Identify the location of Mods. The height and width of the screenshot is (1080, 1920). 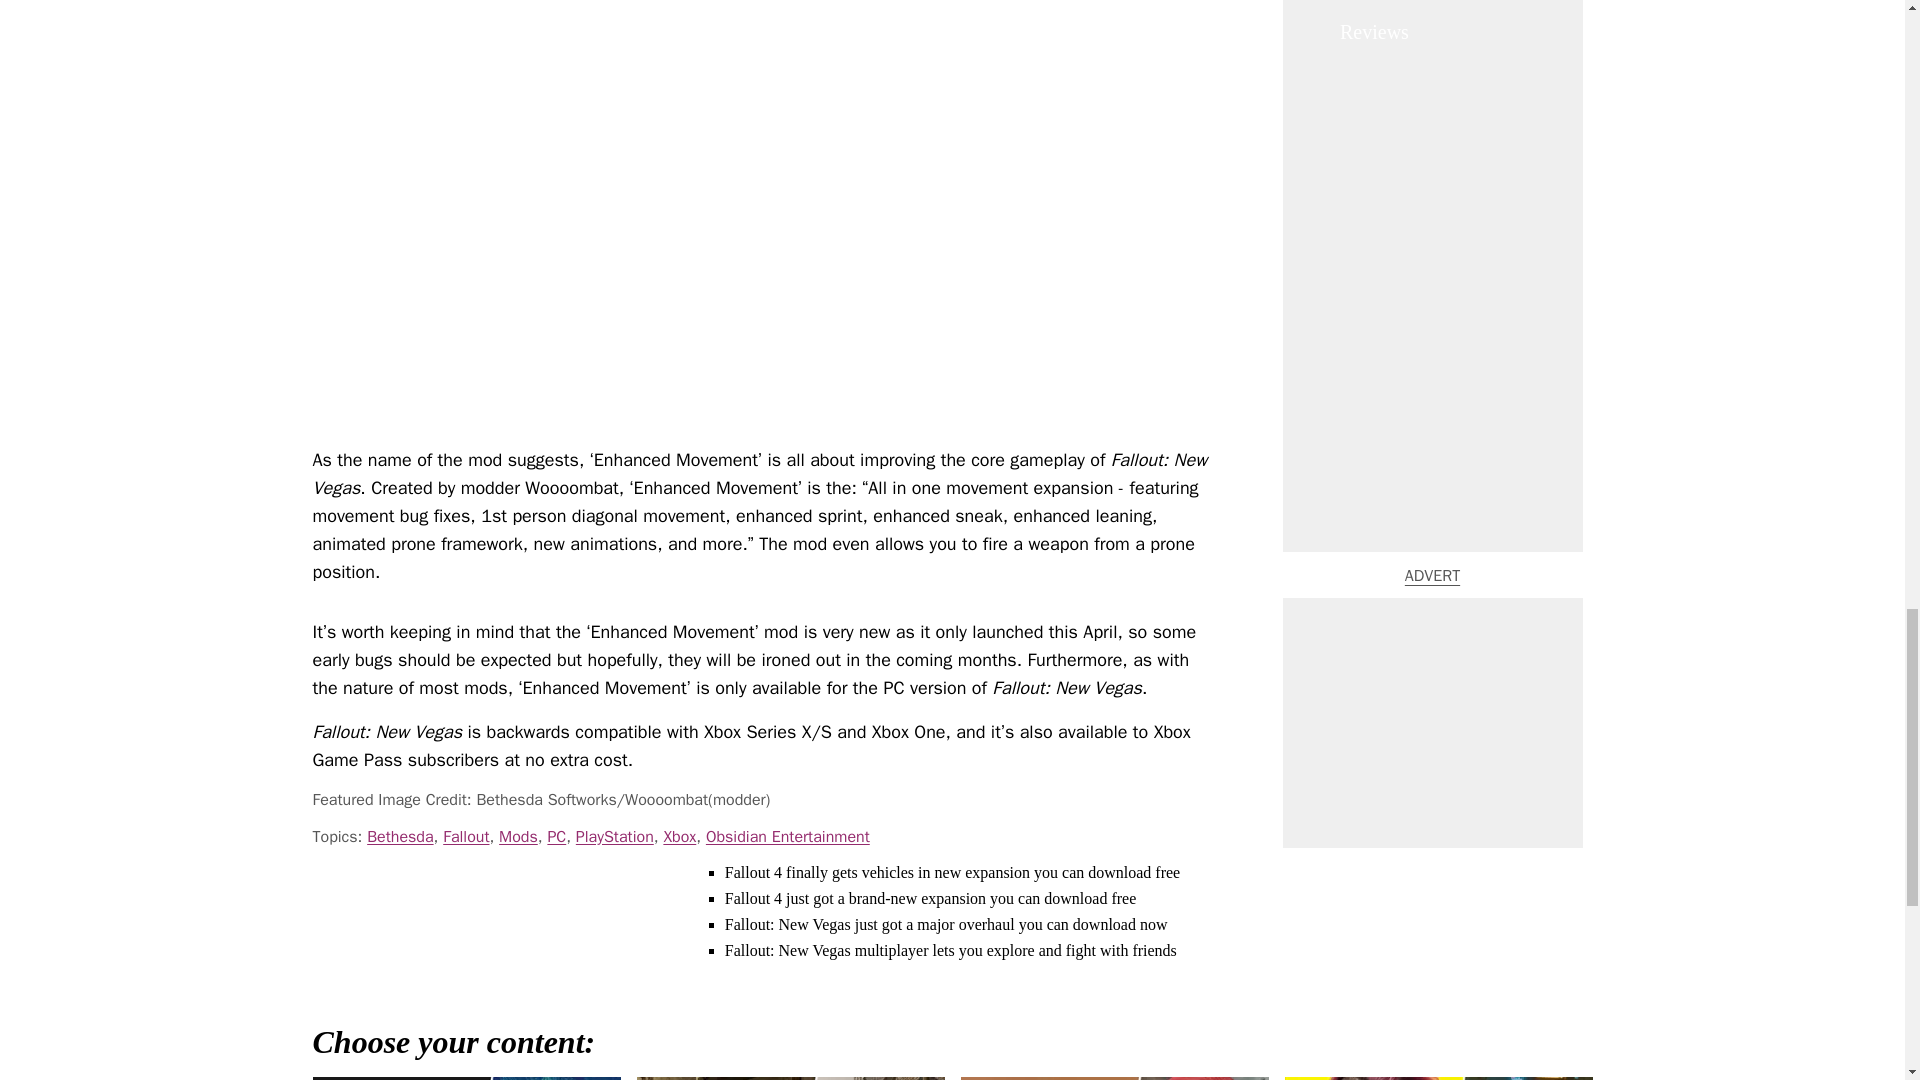
(518, 836).